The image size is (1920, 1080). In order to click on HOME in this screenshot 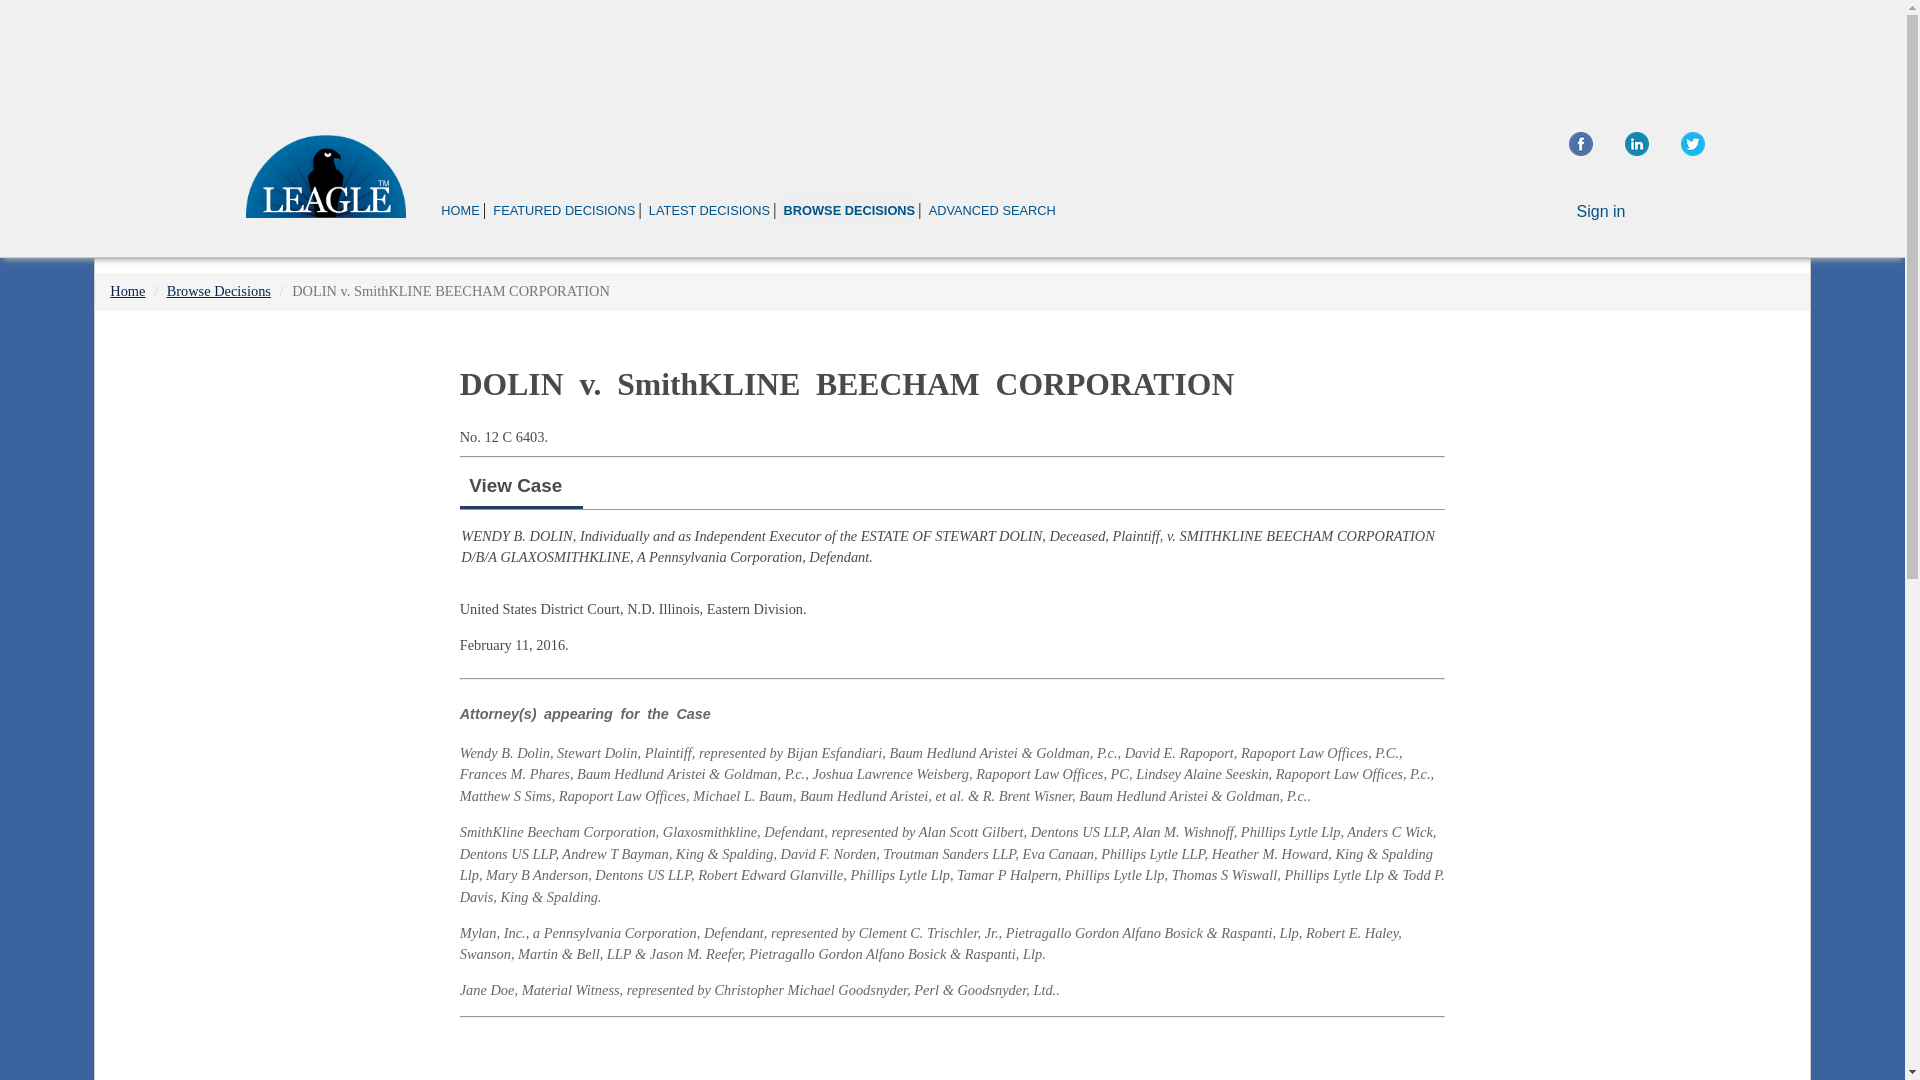, I will do `click(460, 210)`.